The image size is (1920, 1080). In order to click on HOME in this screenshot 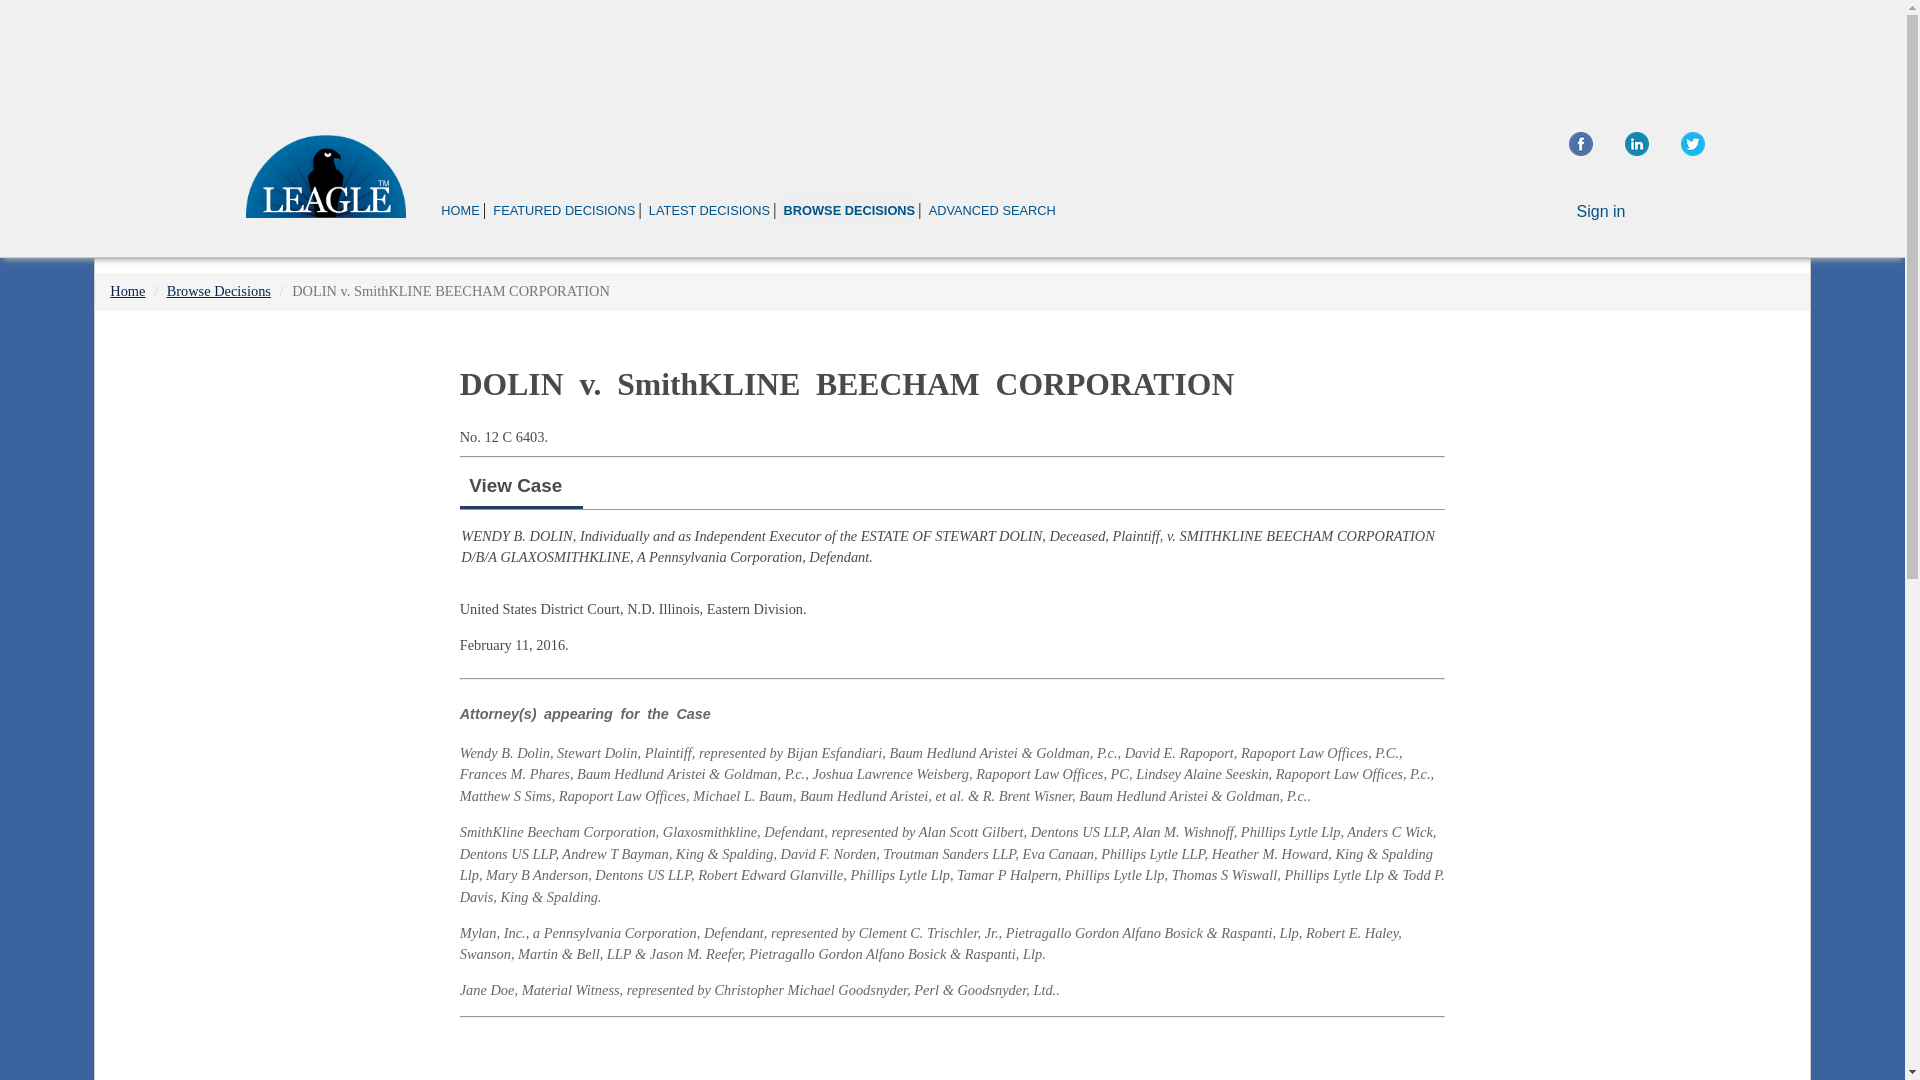, I will do `click(460, 210)`.